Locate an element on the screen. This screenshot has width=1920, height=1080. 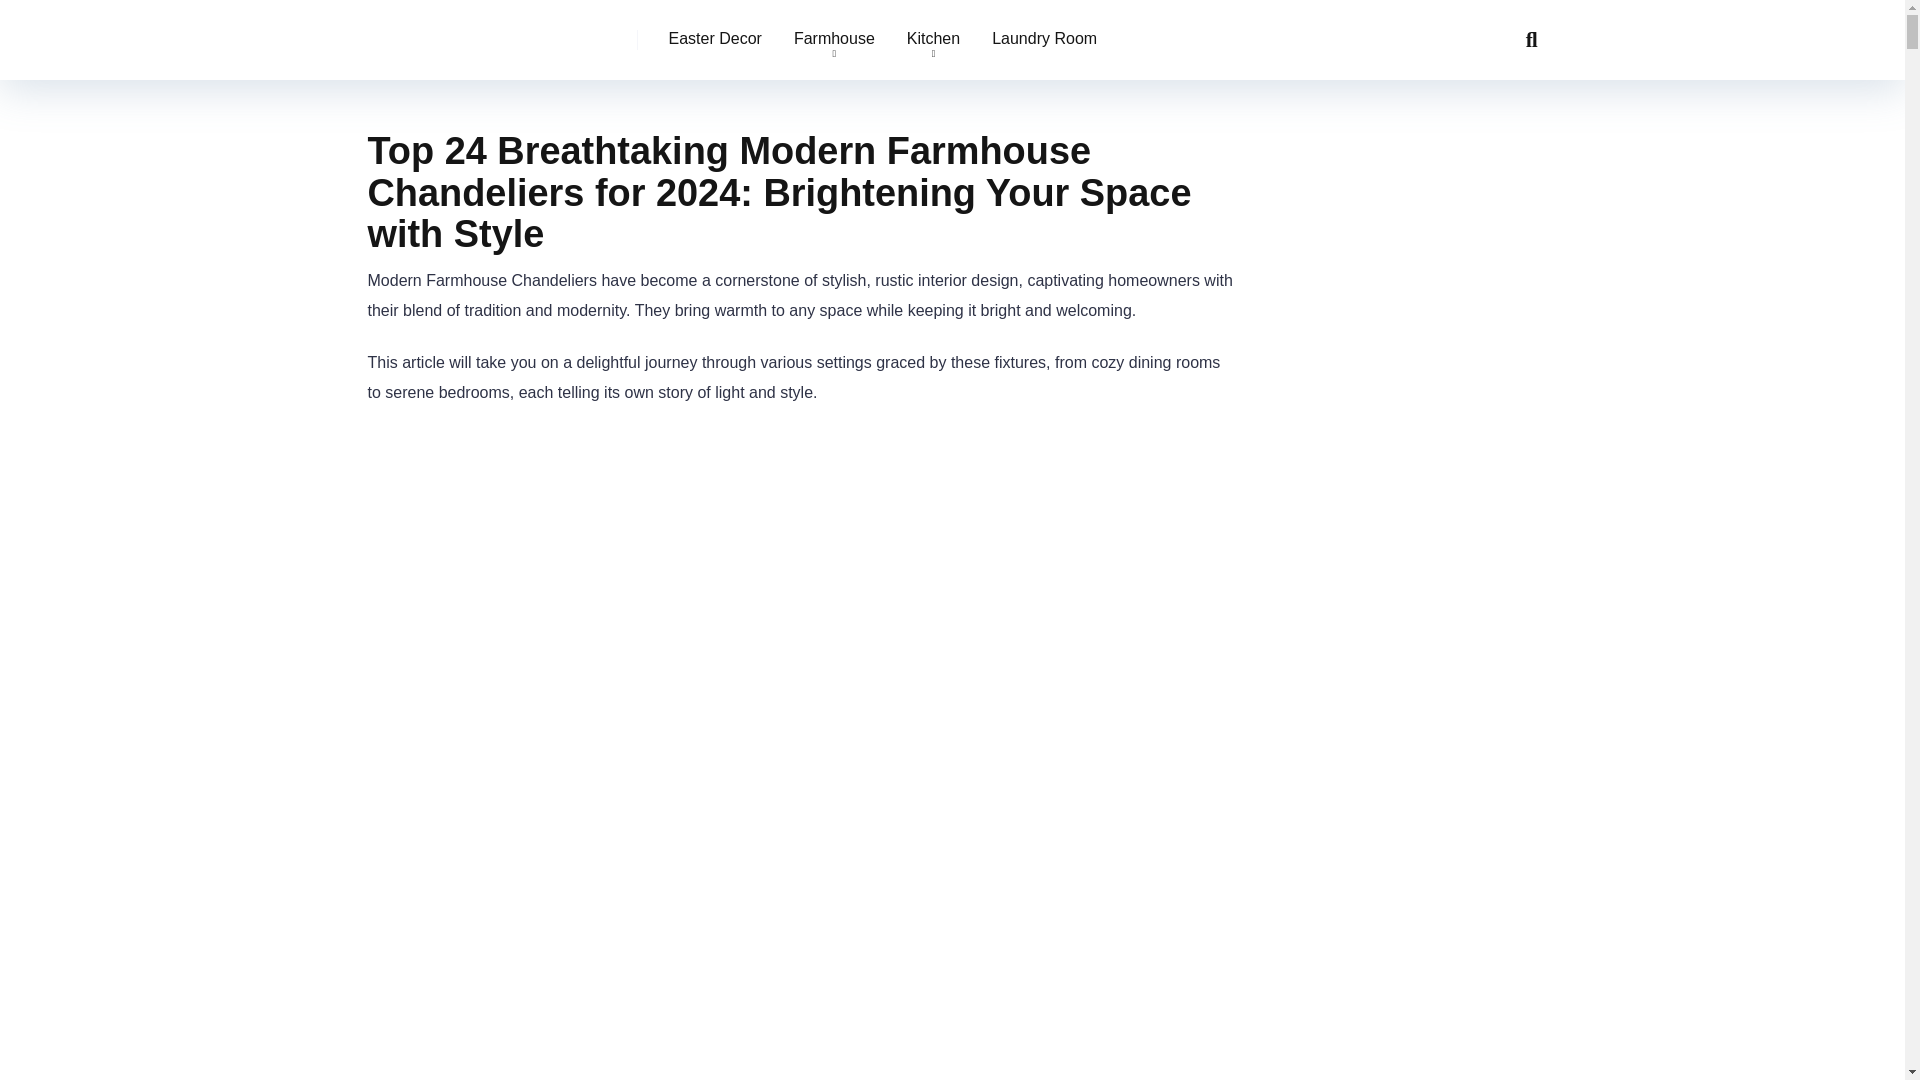
Farmhouse is located at coordinates (834, 40).